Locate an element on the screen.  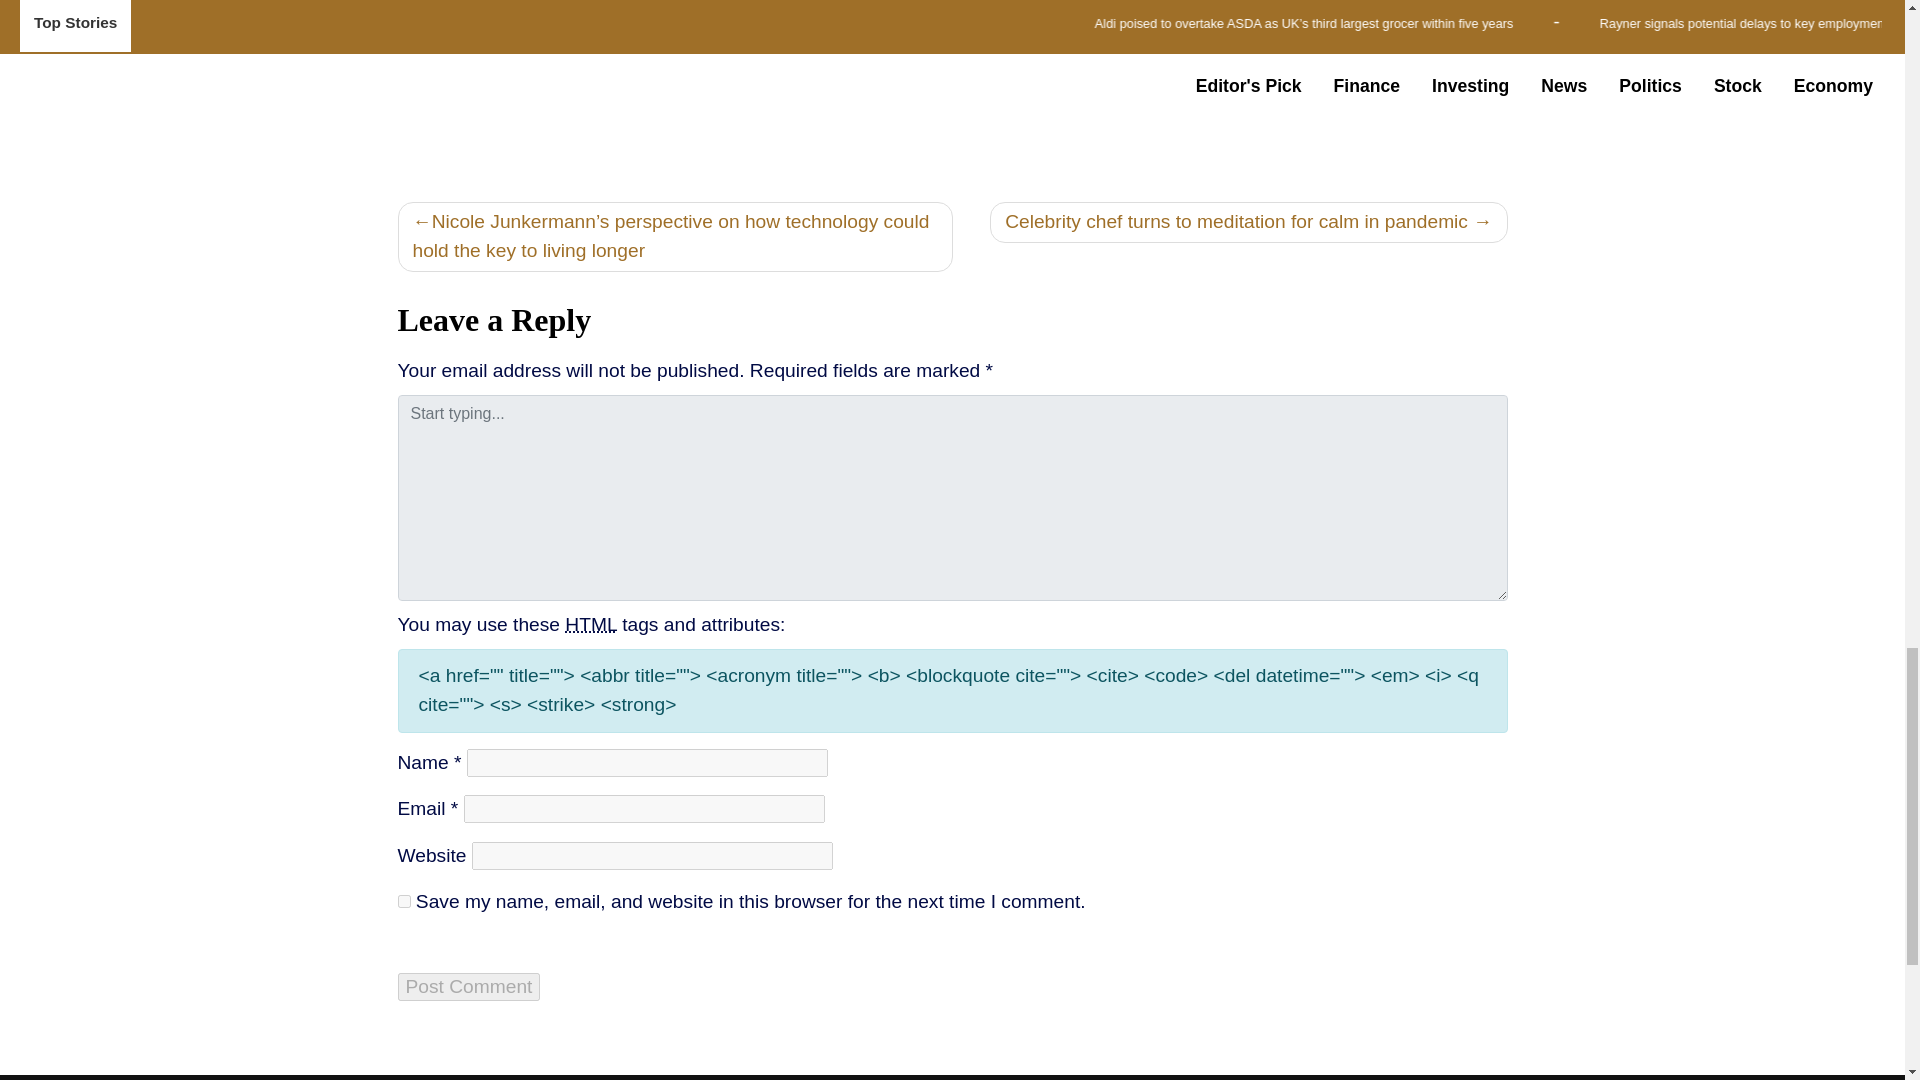
Post Comment is located at coordinates (469, 987).